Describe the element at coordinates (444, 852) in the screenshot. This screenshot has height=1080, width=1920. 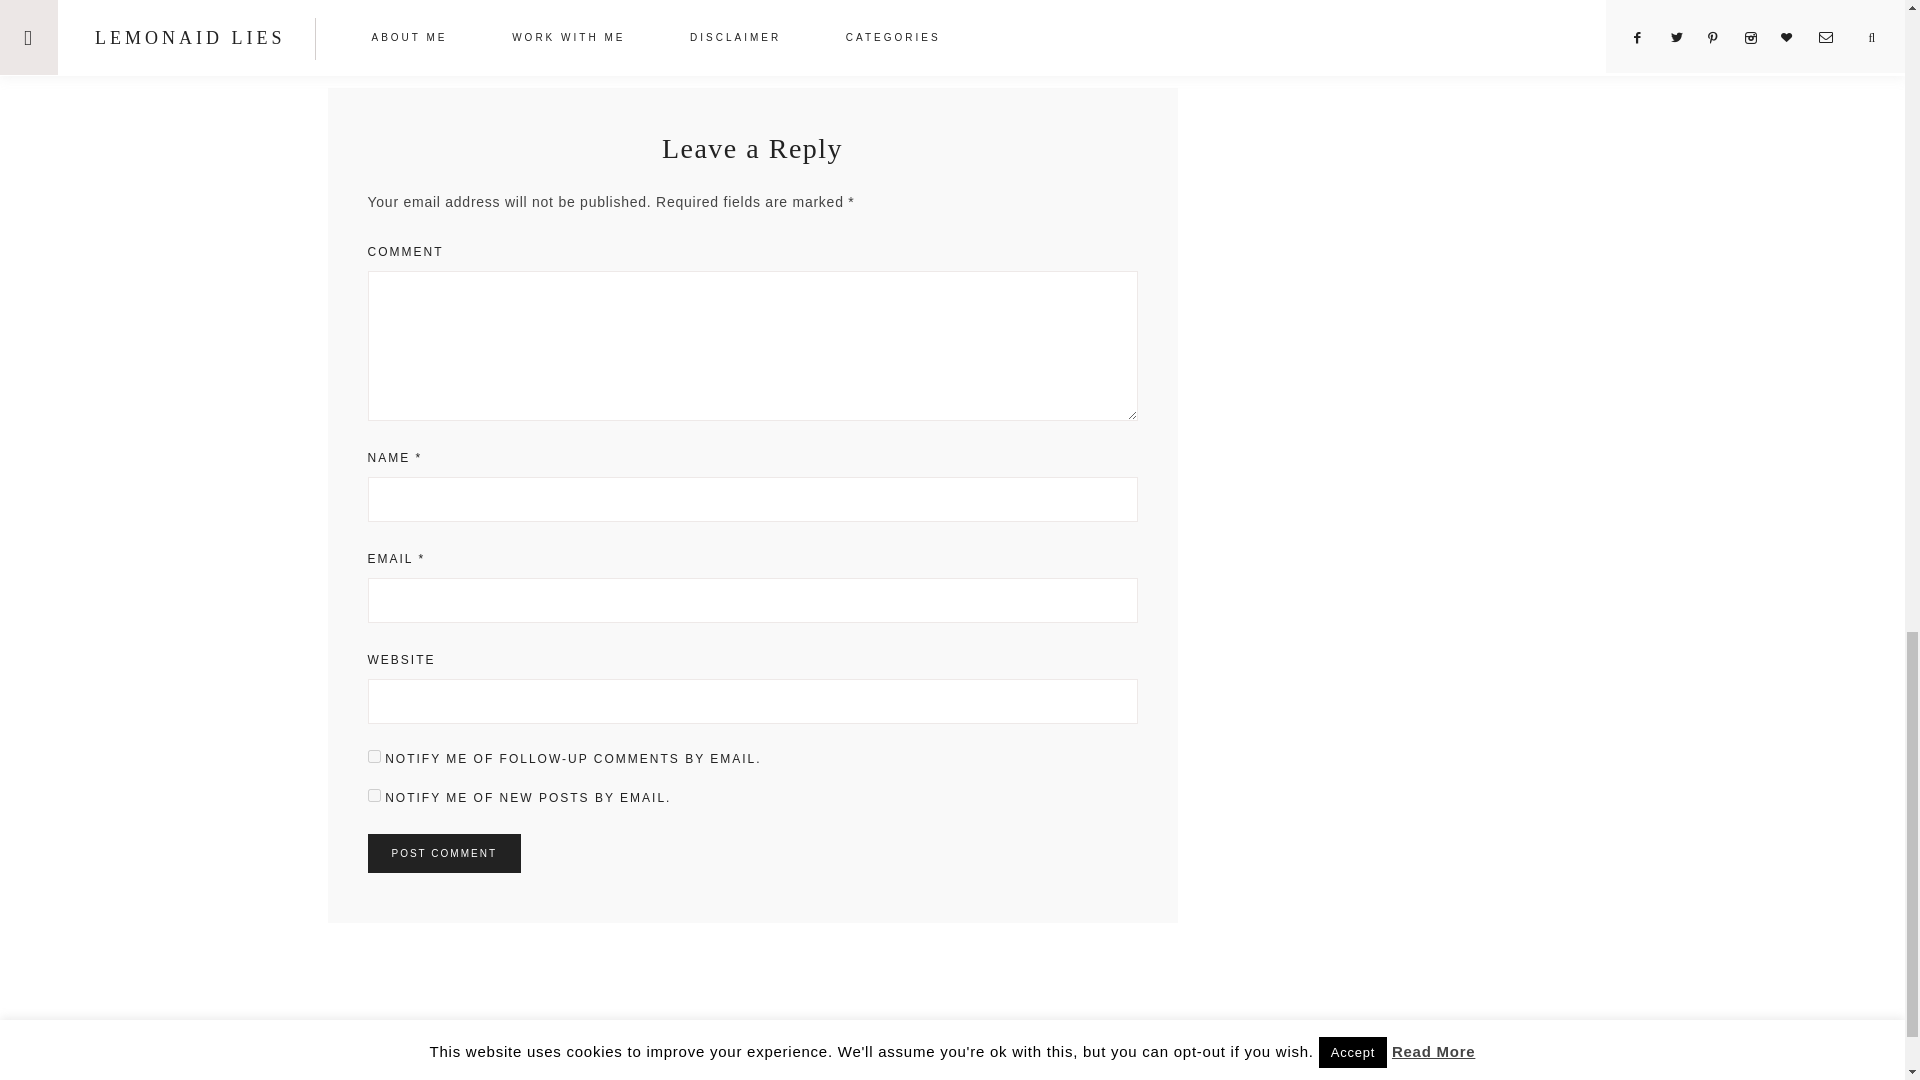
I see `Post Comment` at that location.